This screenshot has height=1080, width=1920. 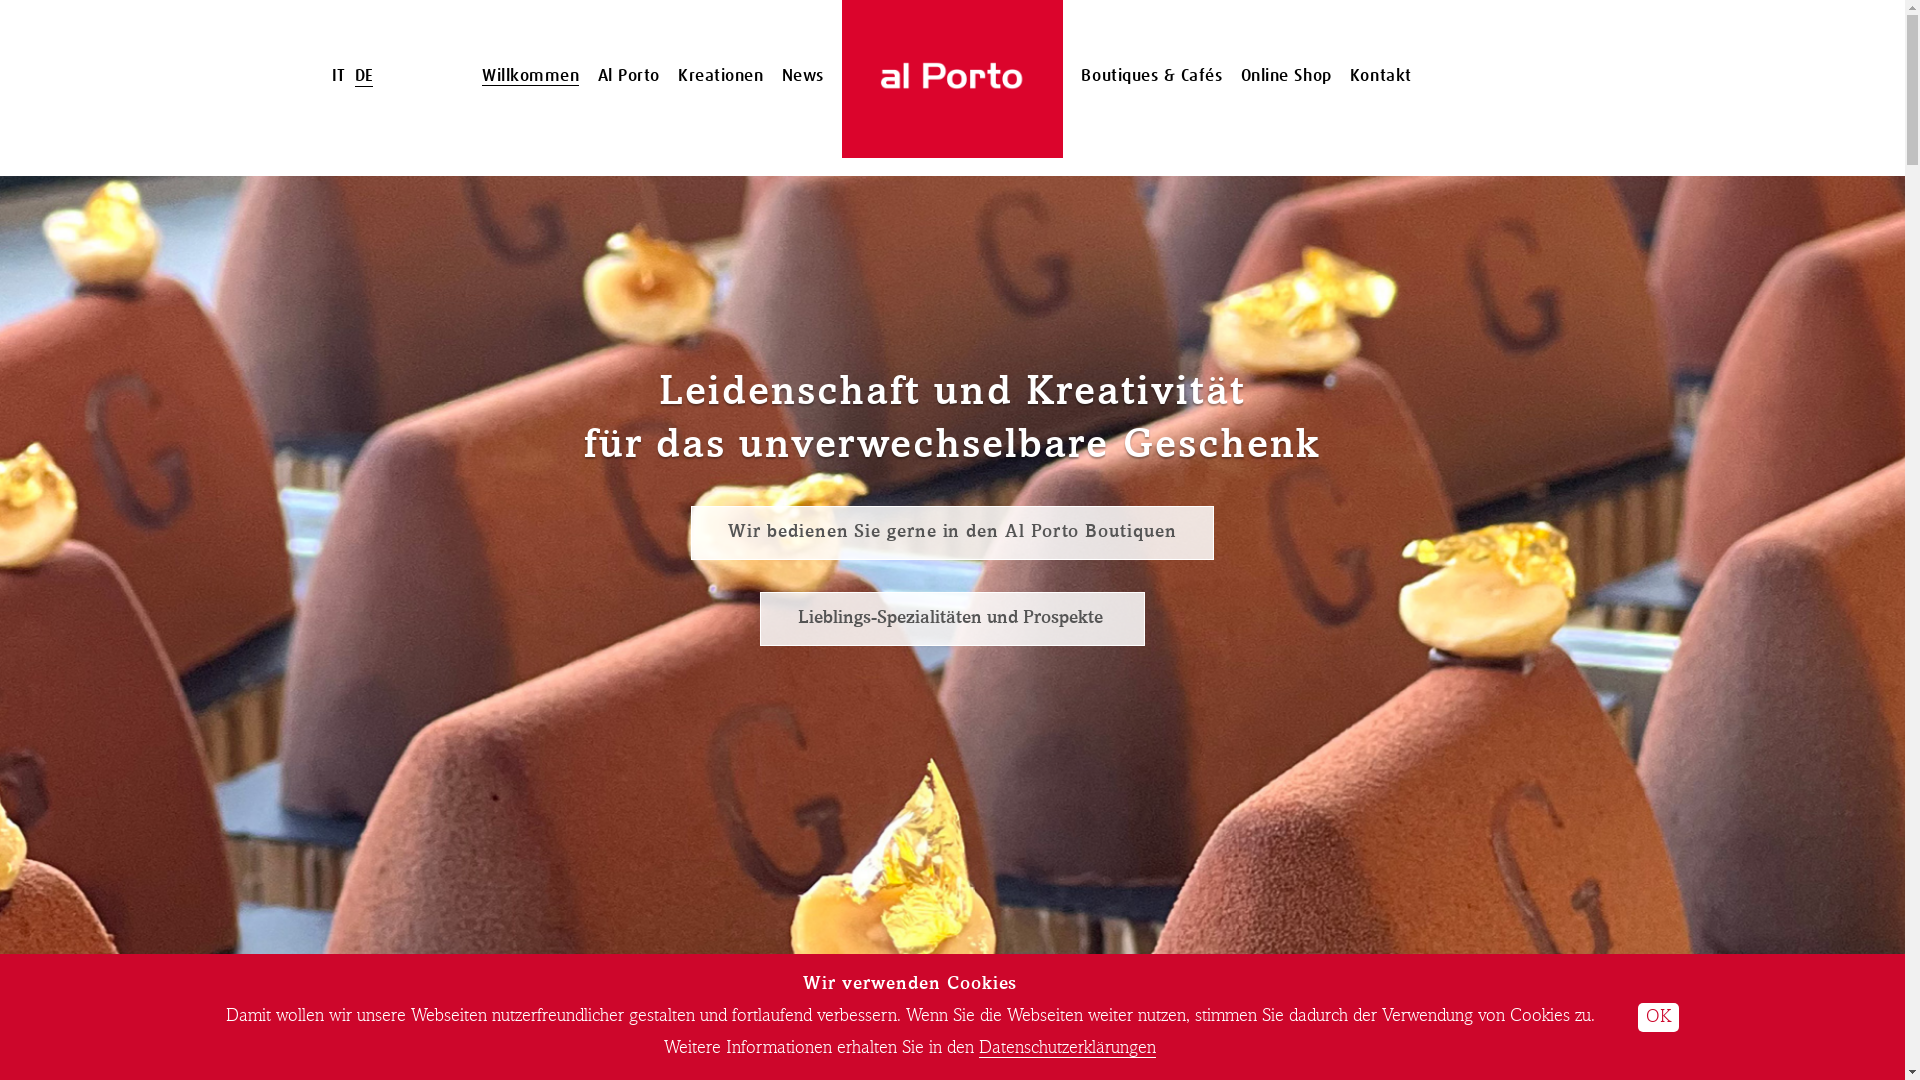 I want to click on Willkommen, so click(x=530, y=76).